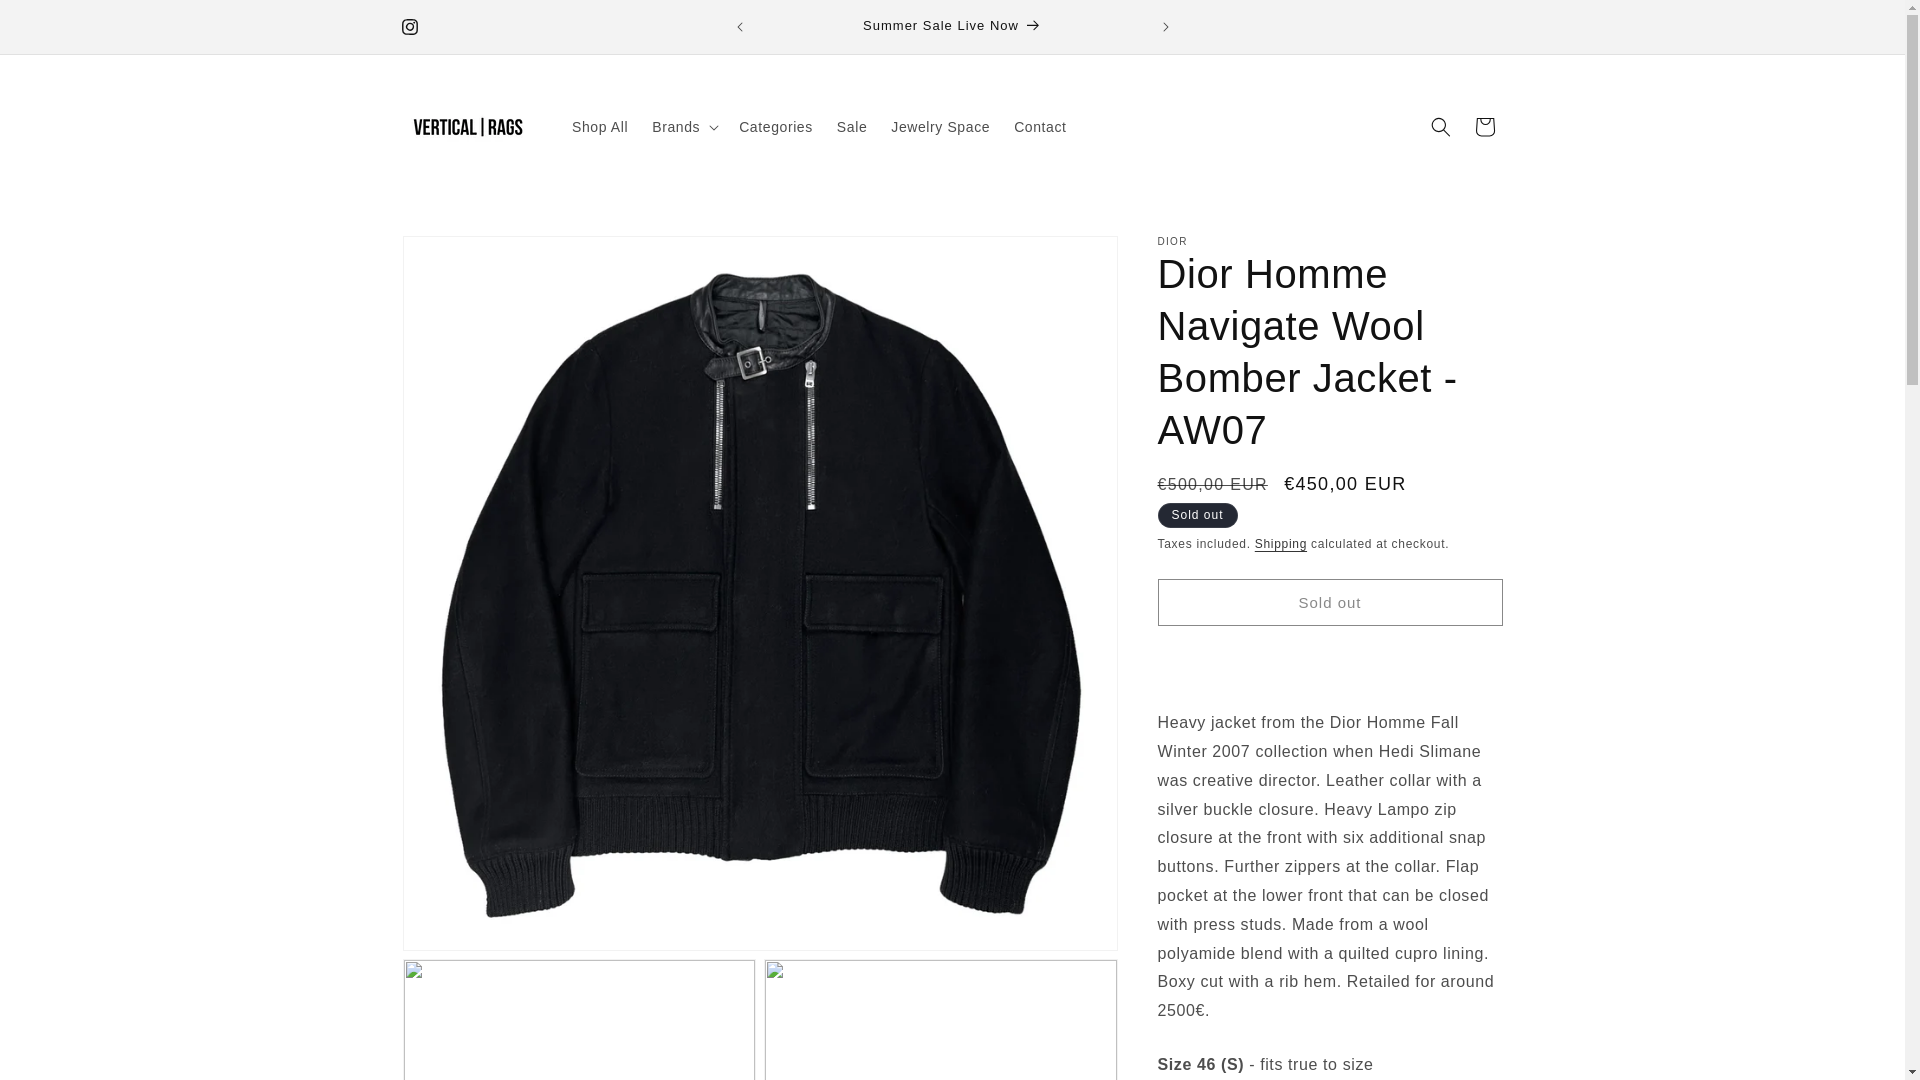  I want to click on Skip to content, so click(60, 23).